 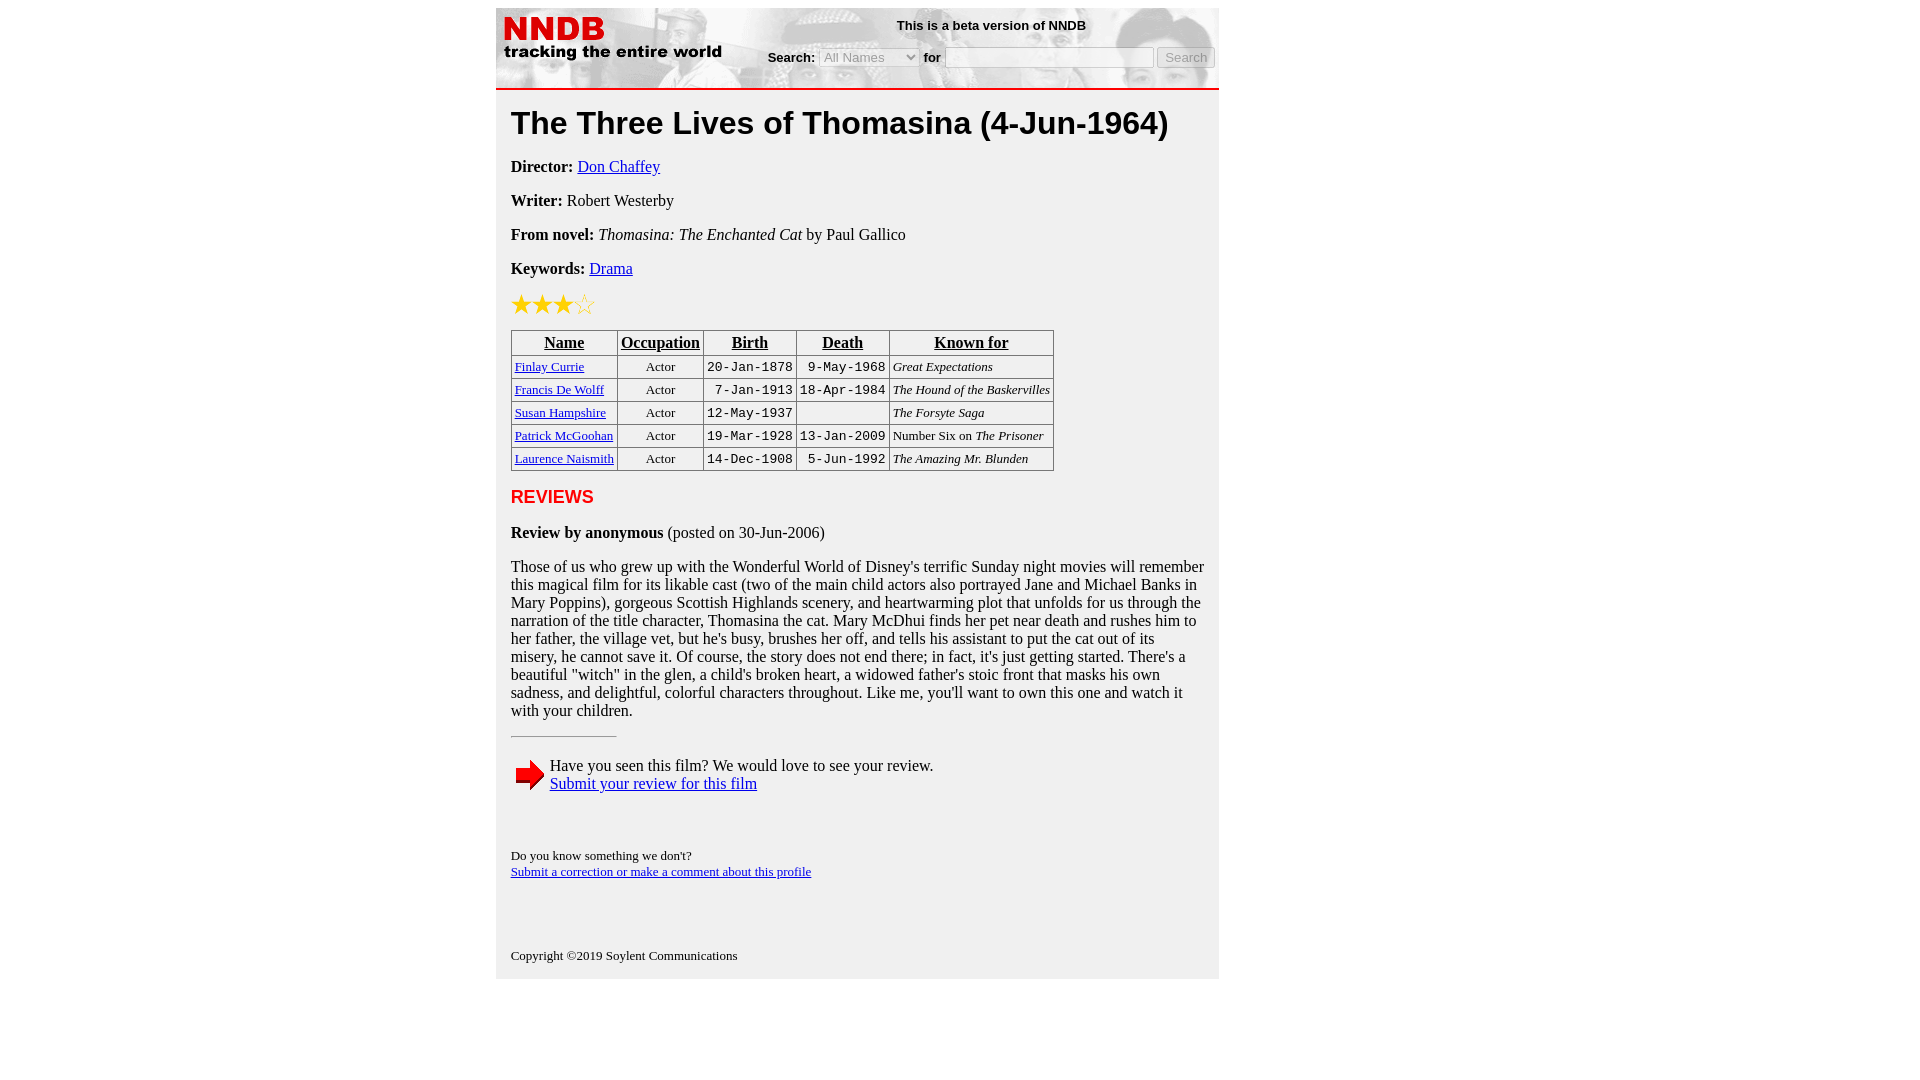 What do you see at coordinates (559, 388) in the screenshot?
I see `Francis De Wolff` at bounding box center [559, 388].